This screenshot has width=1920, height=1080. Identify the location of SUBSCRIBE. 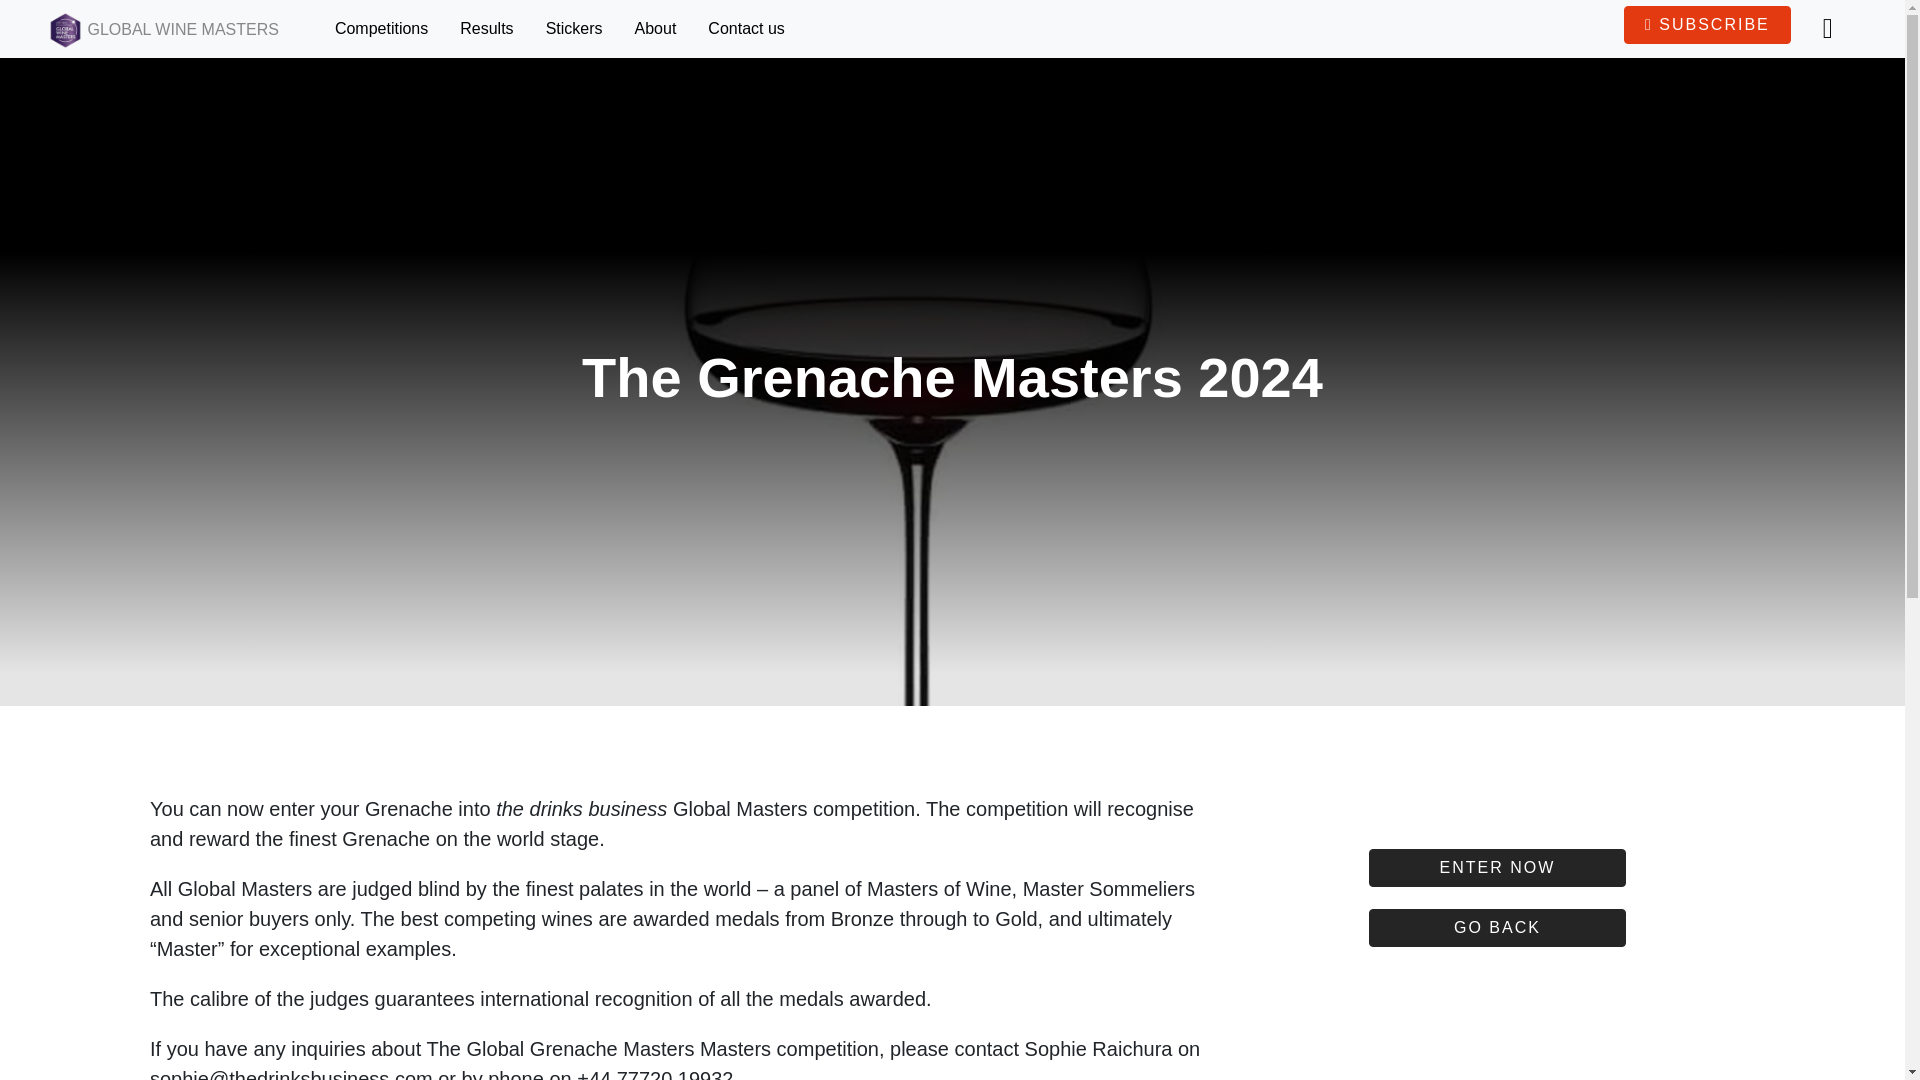
(1708, 25).